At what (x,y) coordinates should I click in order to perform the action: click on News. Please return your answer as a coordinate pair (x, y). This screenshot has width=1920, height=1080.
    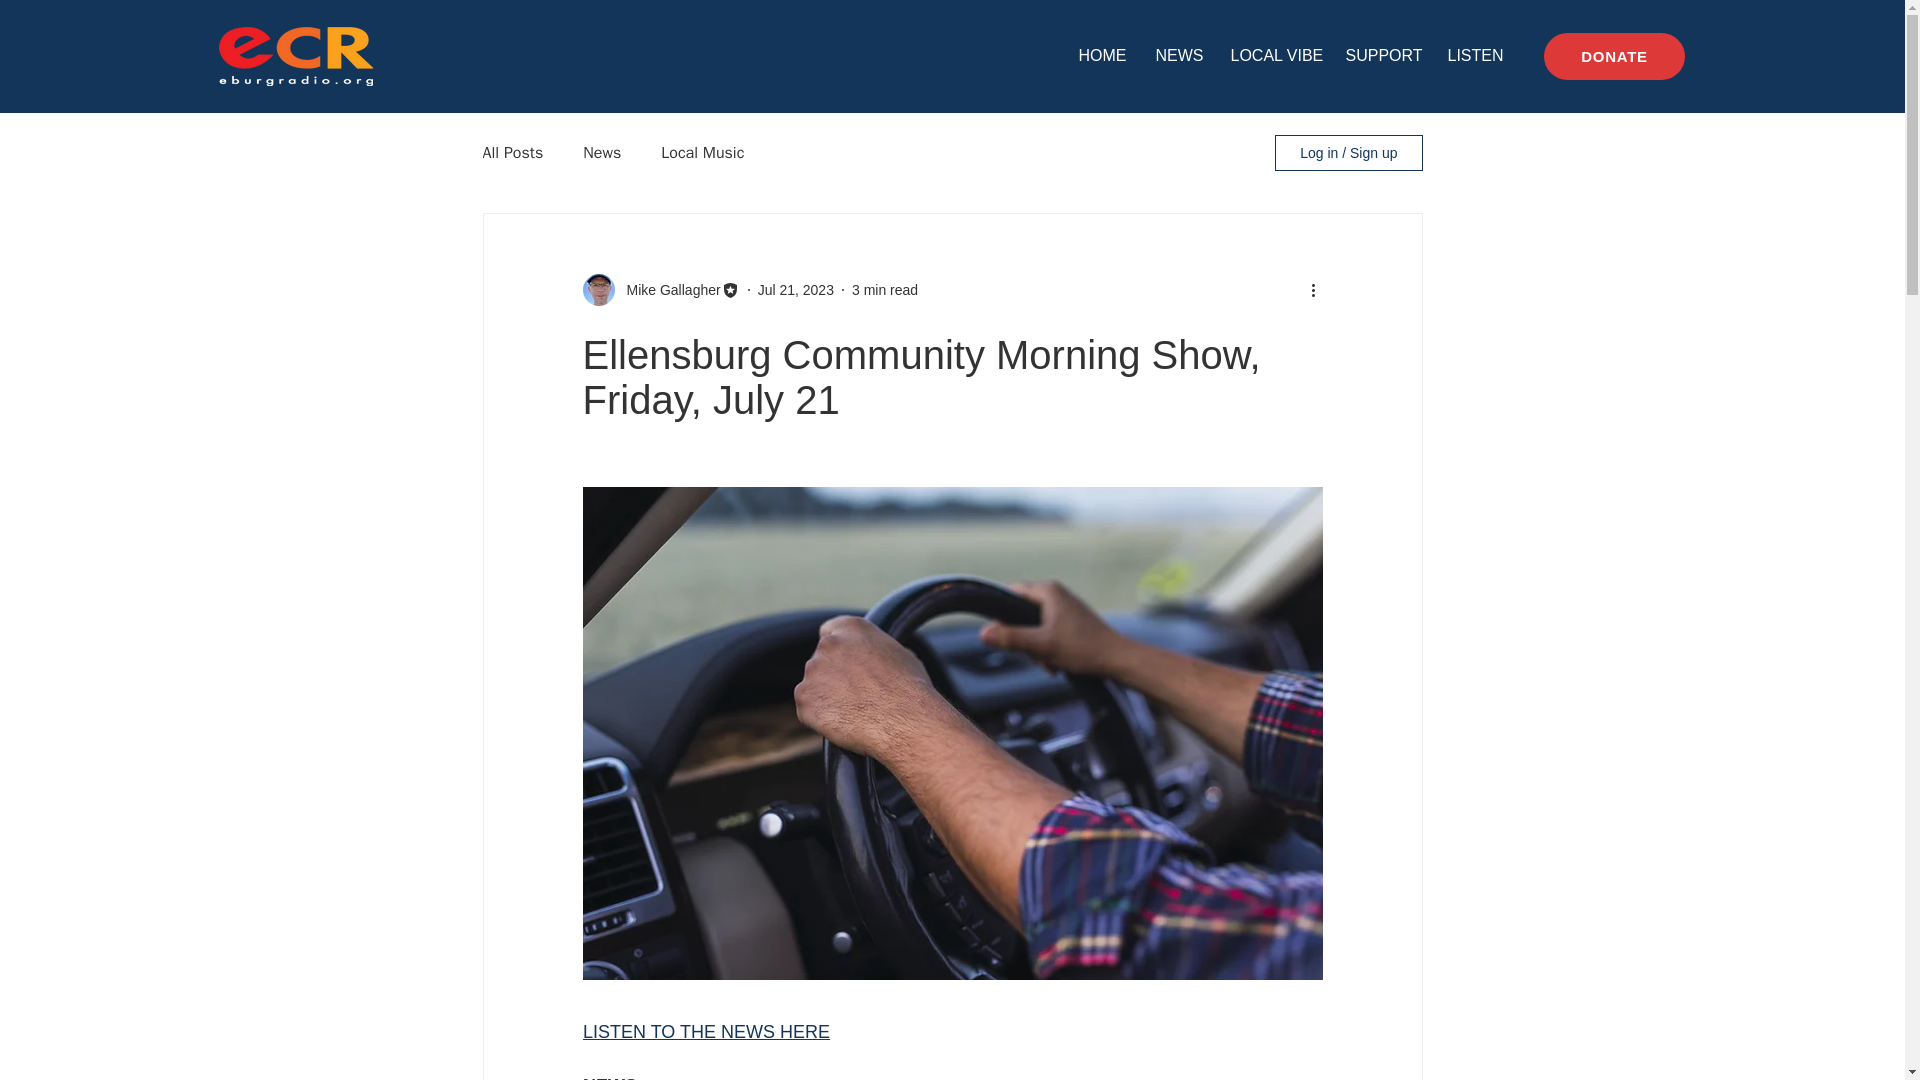
    Looking at the image, I should click on (602, 152).